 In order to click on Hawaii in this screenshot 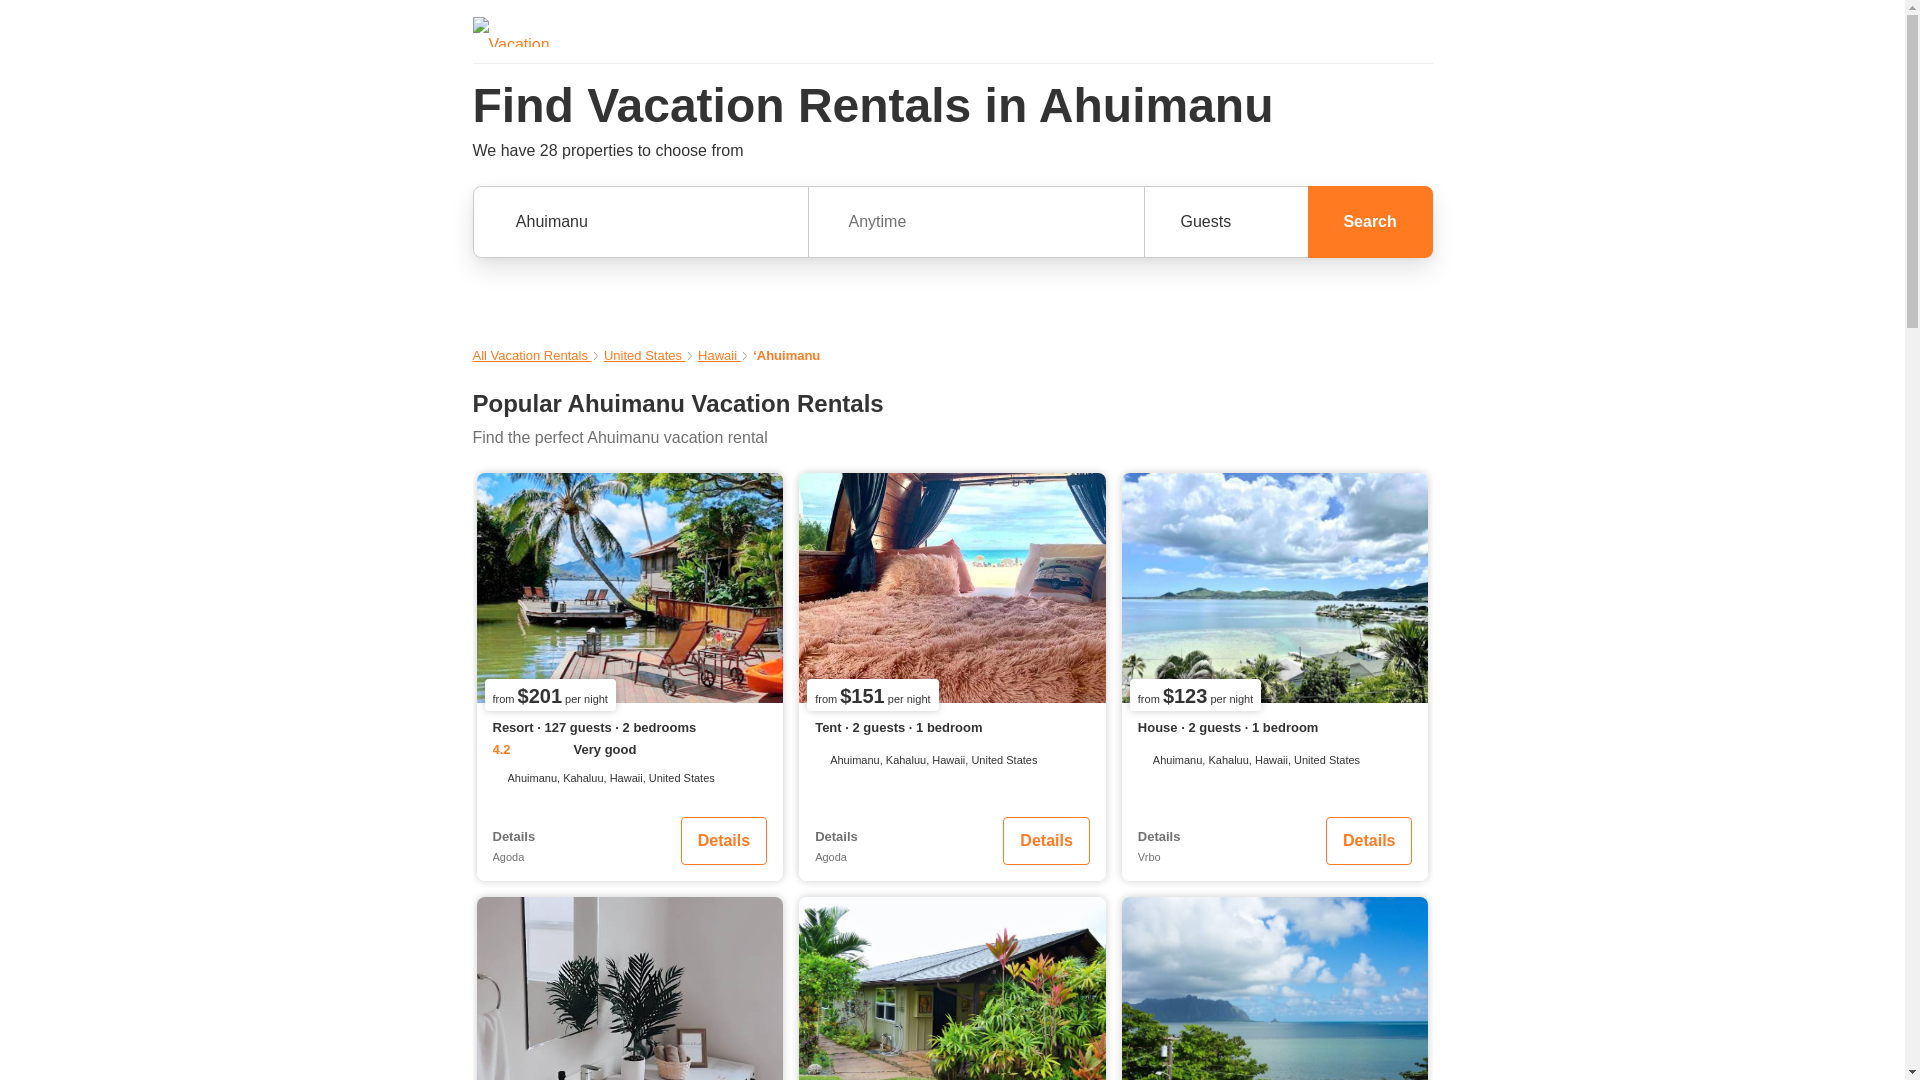, I will do `click(720, 354)`.